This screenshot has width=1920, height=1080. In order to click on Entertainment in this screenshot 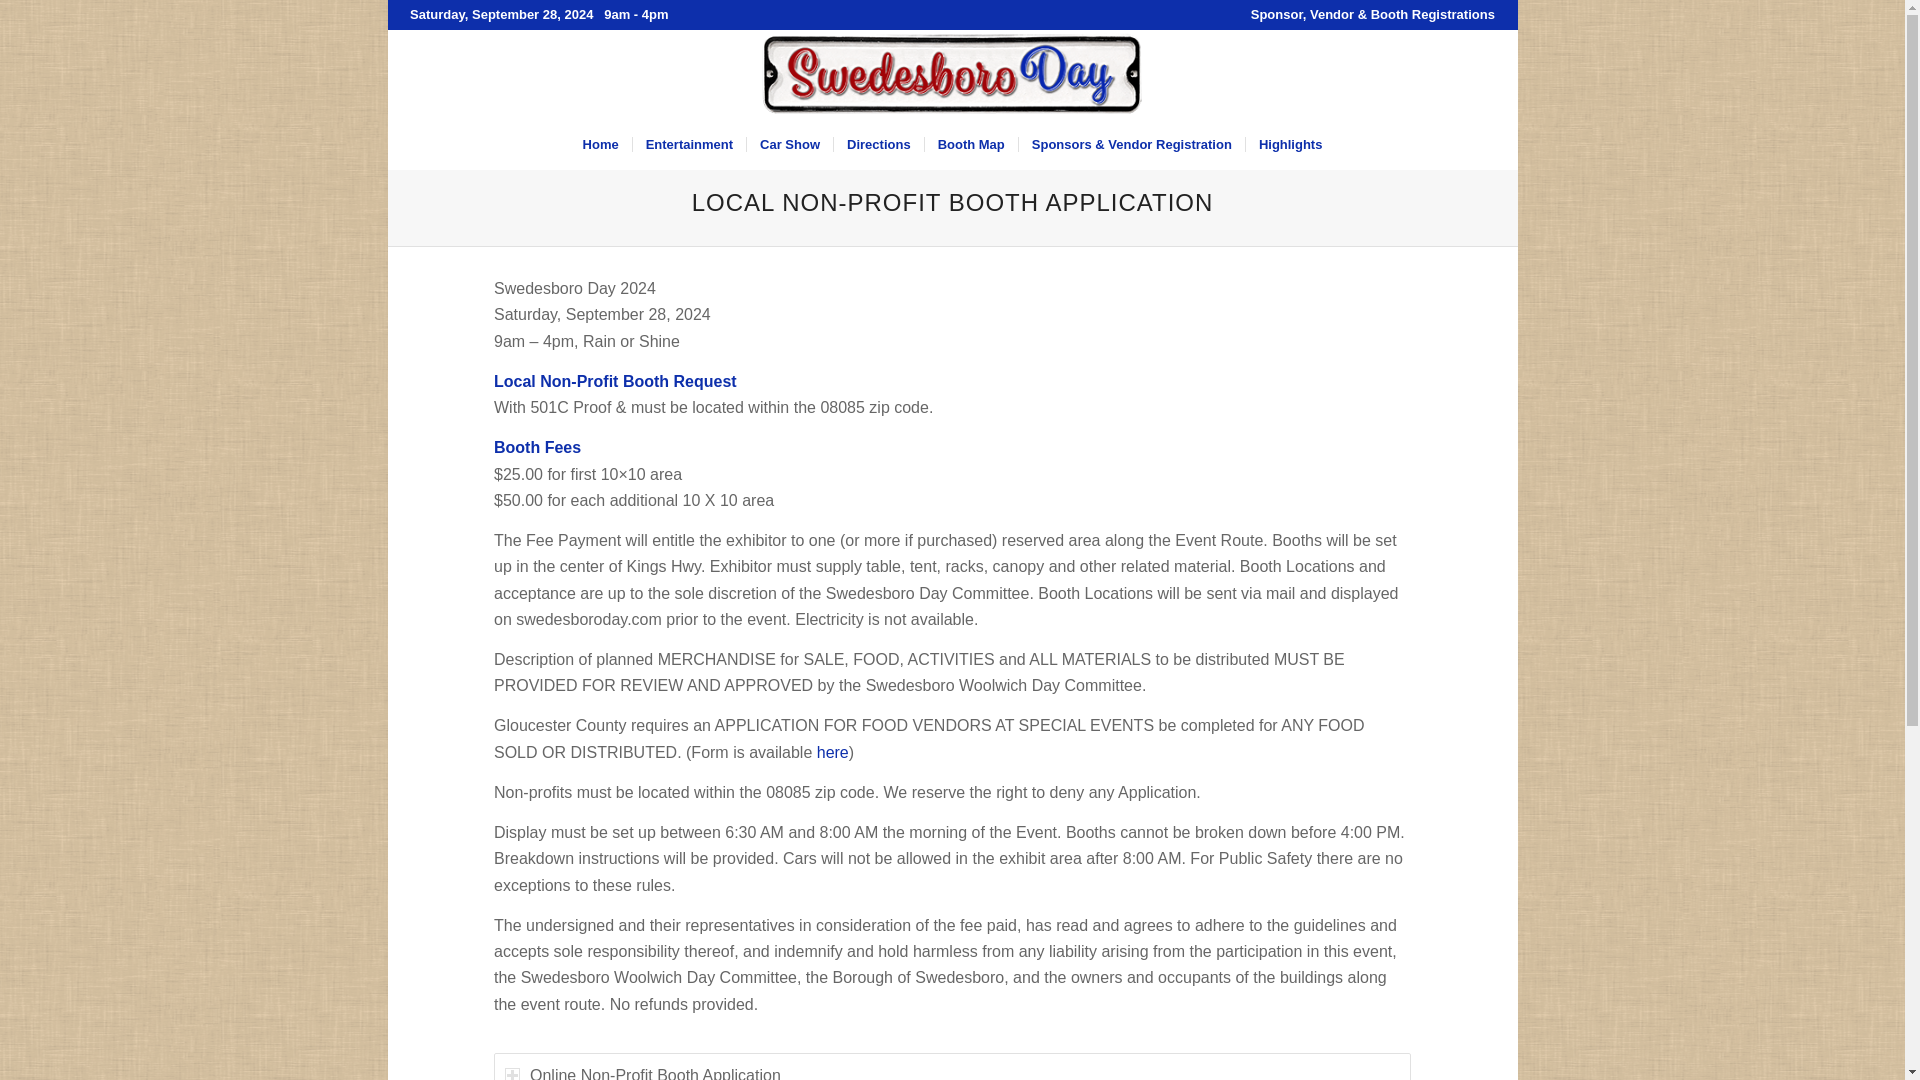, I will do `click(688, 144)`.